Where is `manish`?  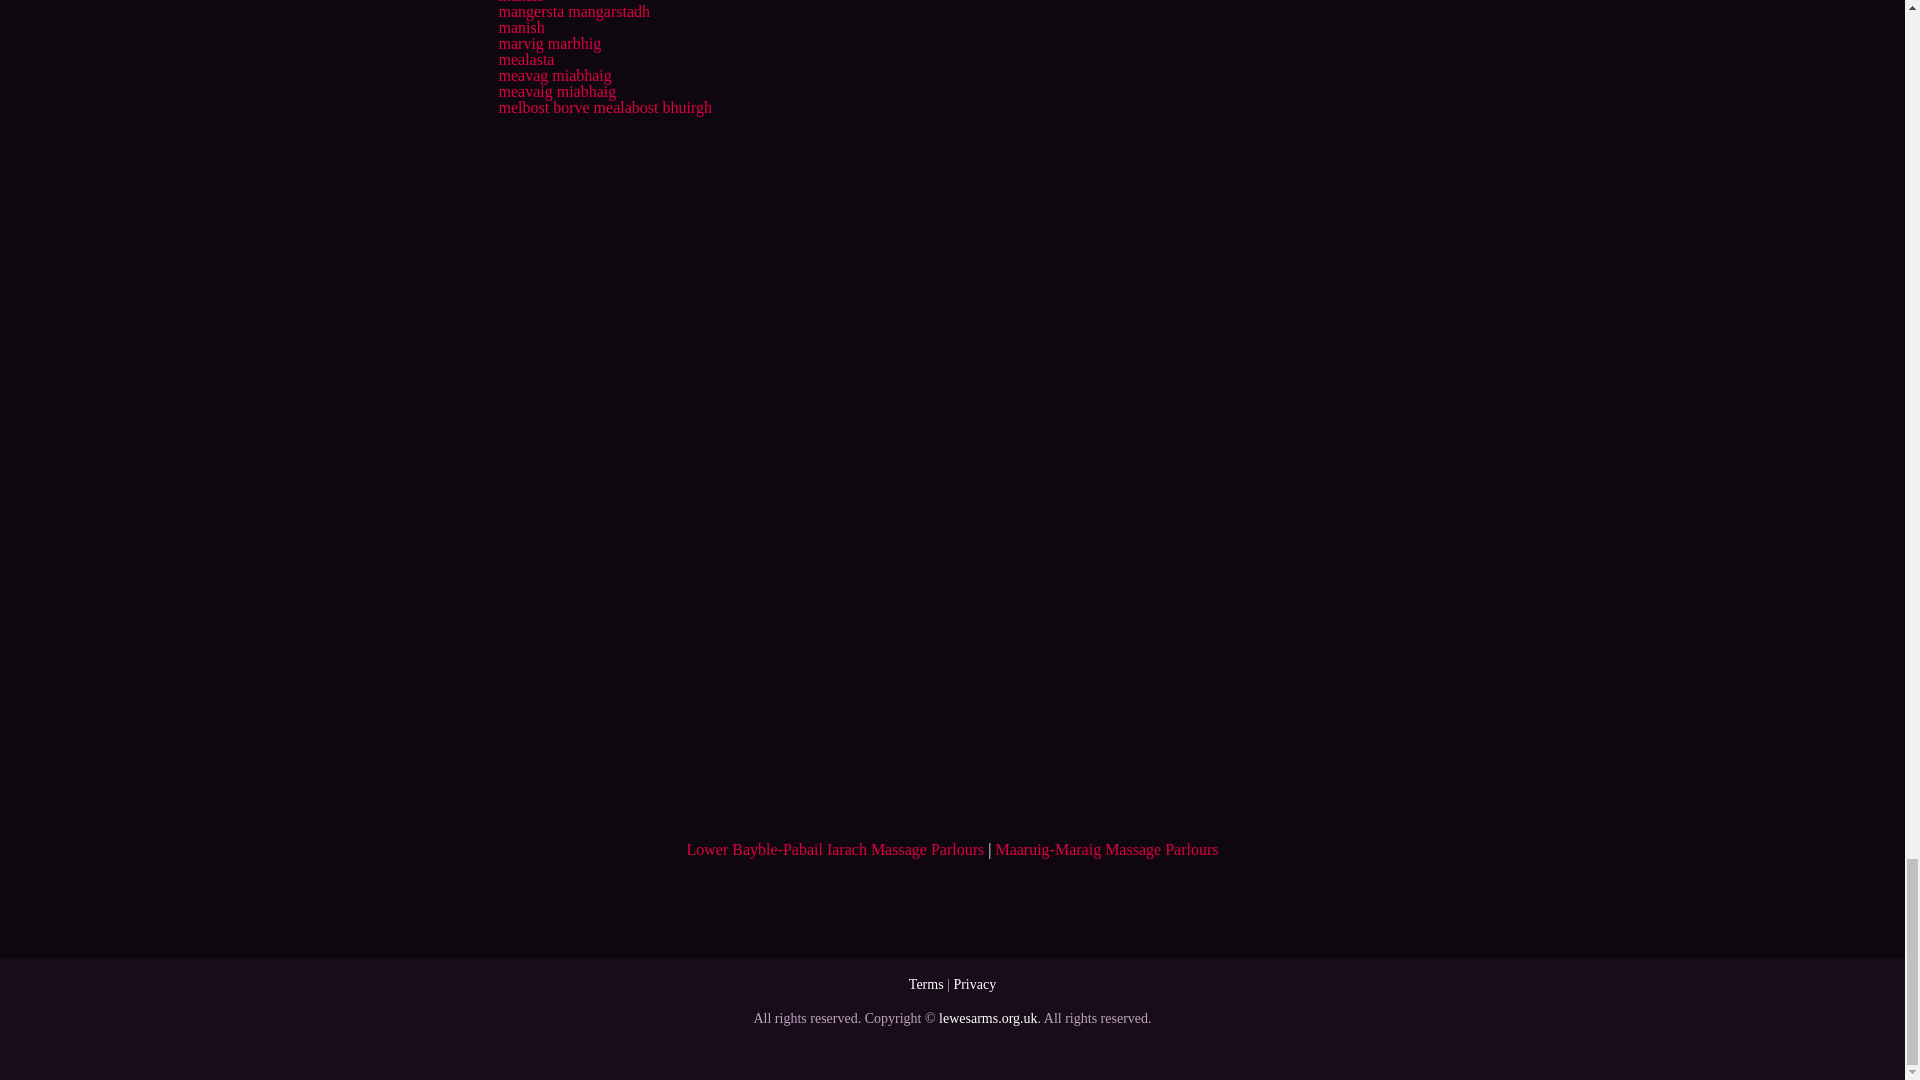
manish is located at coordinates (520, 27).